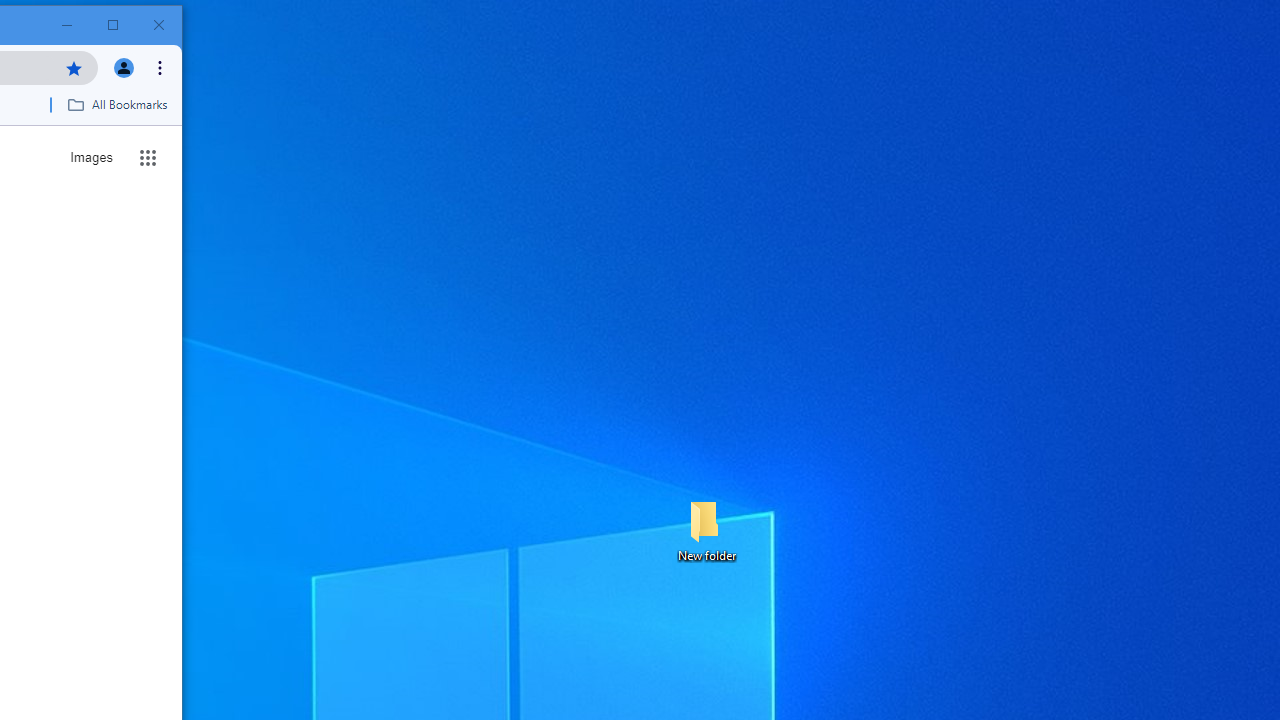 The width and height of the screenshot is (1280, 720). What do you see at coordinates (706, 530) in the screenshot?
I see `New folder` at bounding box center [706, 530].